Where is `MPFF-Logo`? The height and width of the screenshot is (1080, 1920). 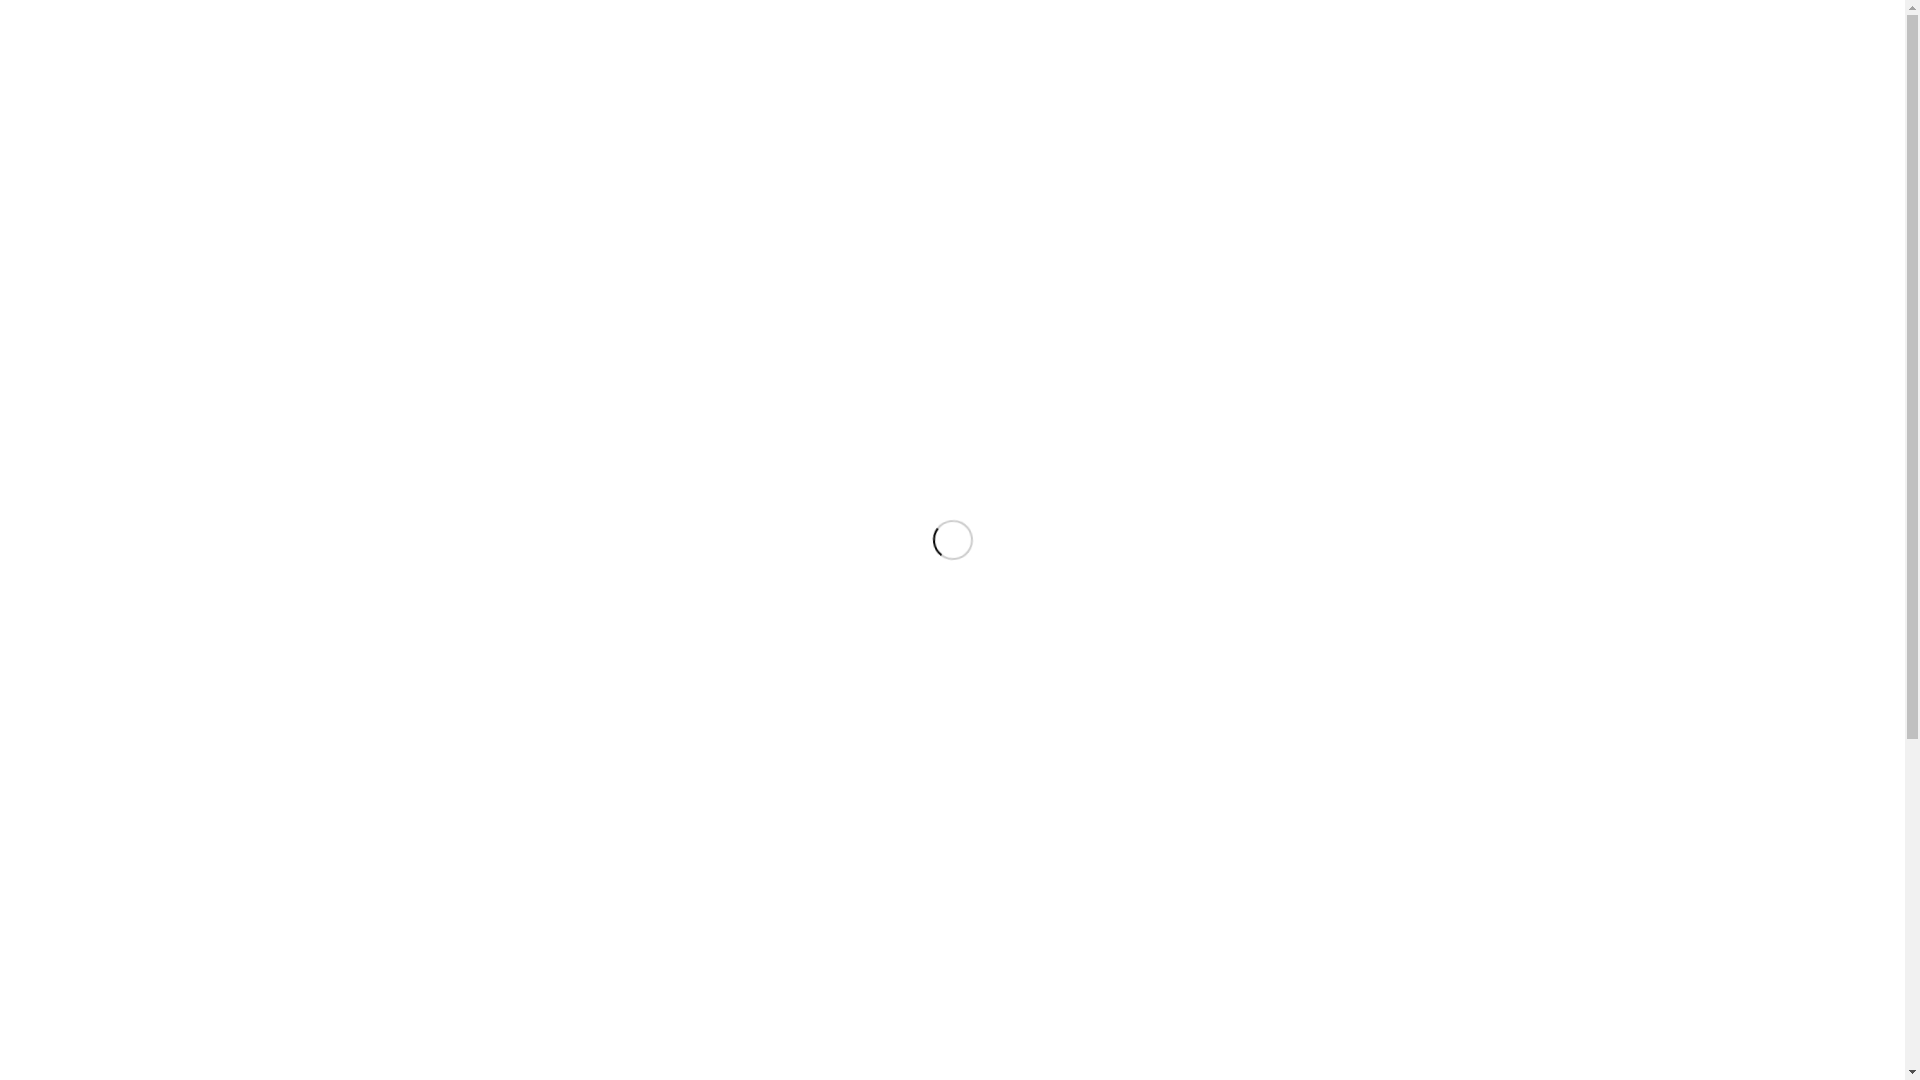
MPFF-Logo is located at coordinates (953, 89).